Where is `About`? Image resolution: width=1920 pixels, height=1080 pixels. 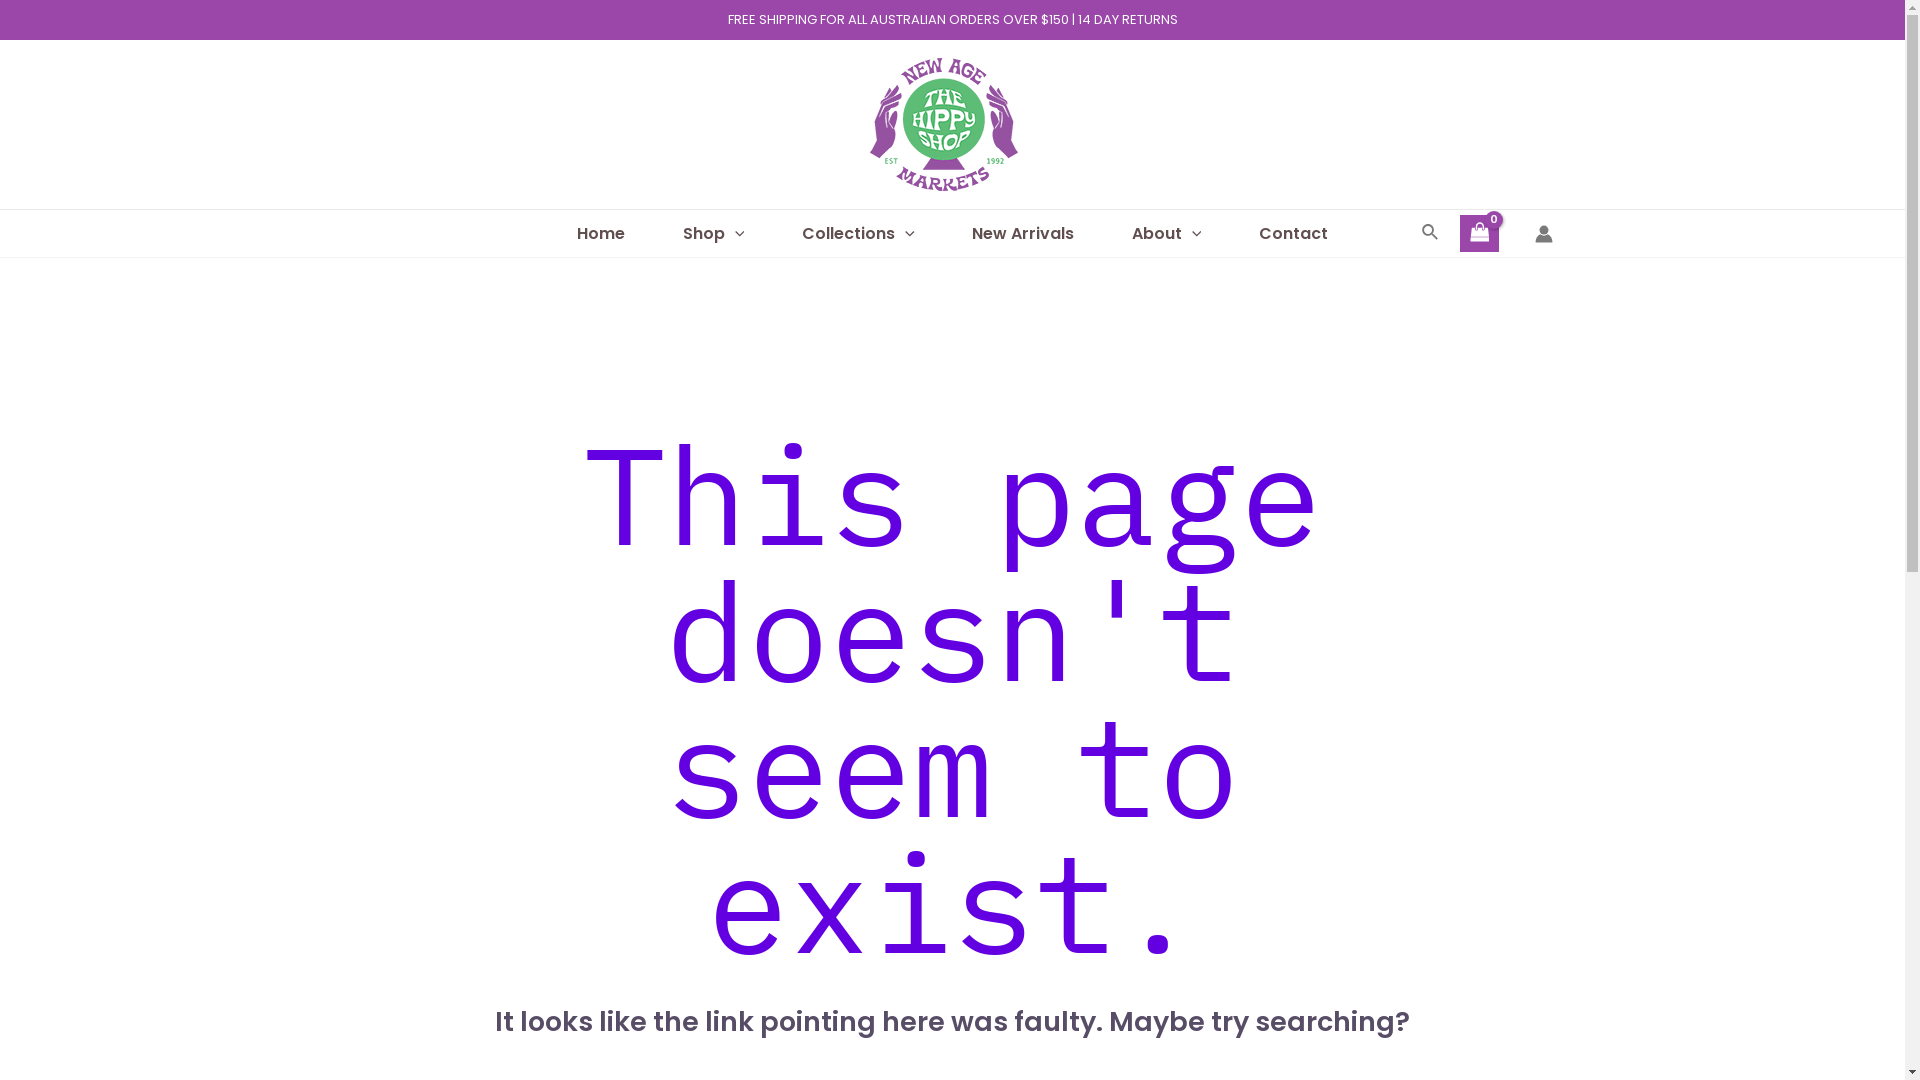 About is located at coordinates (1166, 234).